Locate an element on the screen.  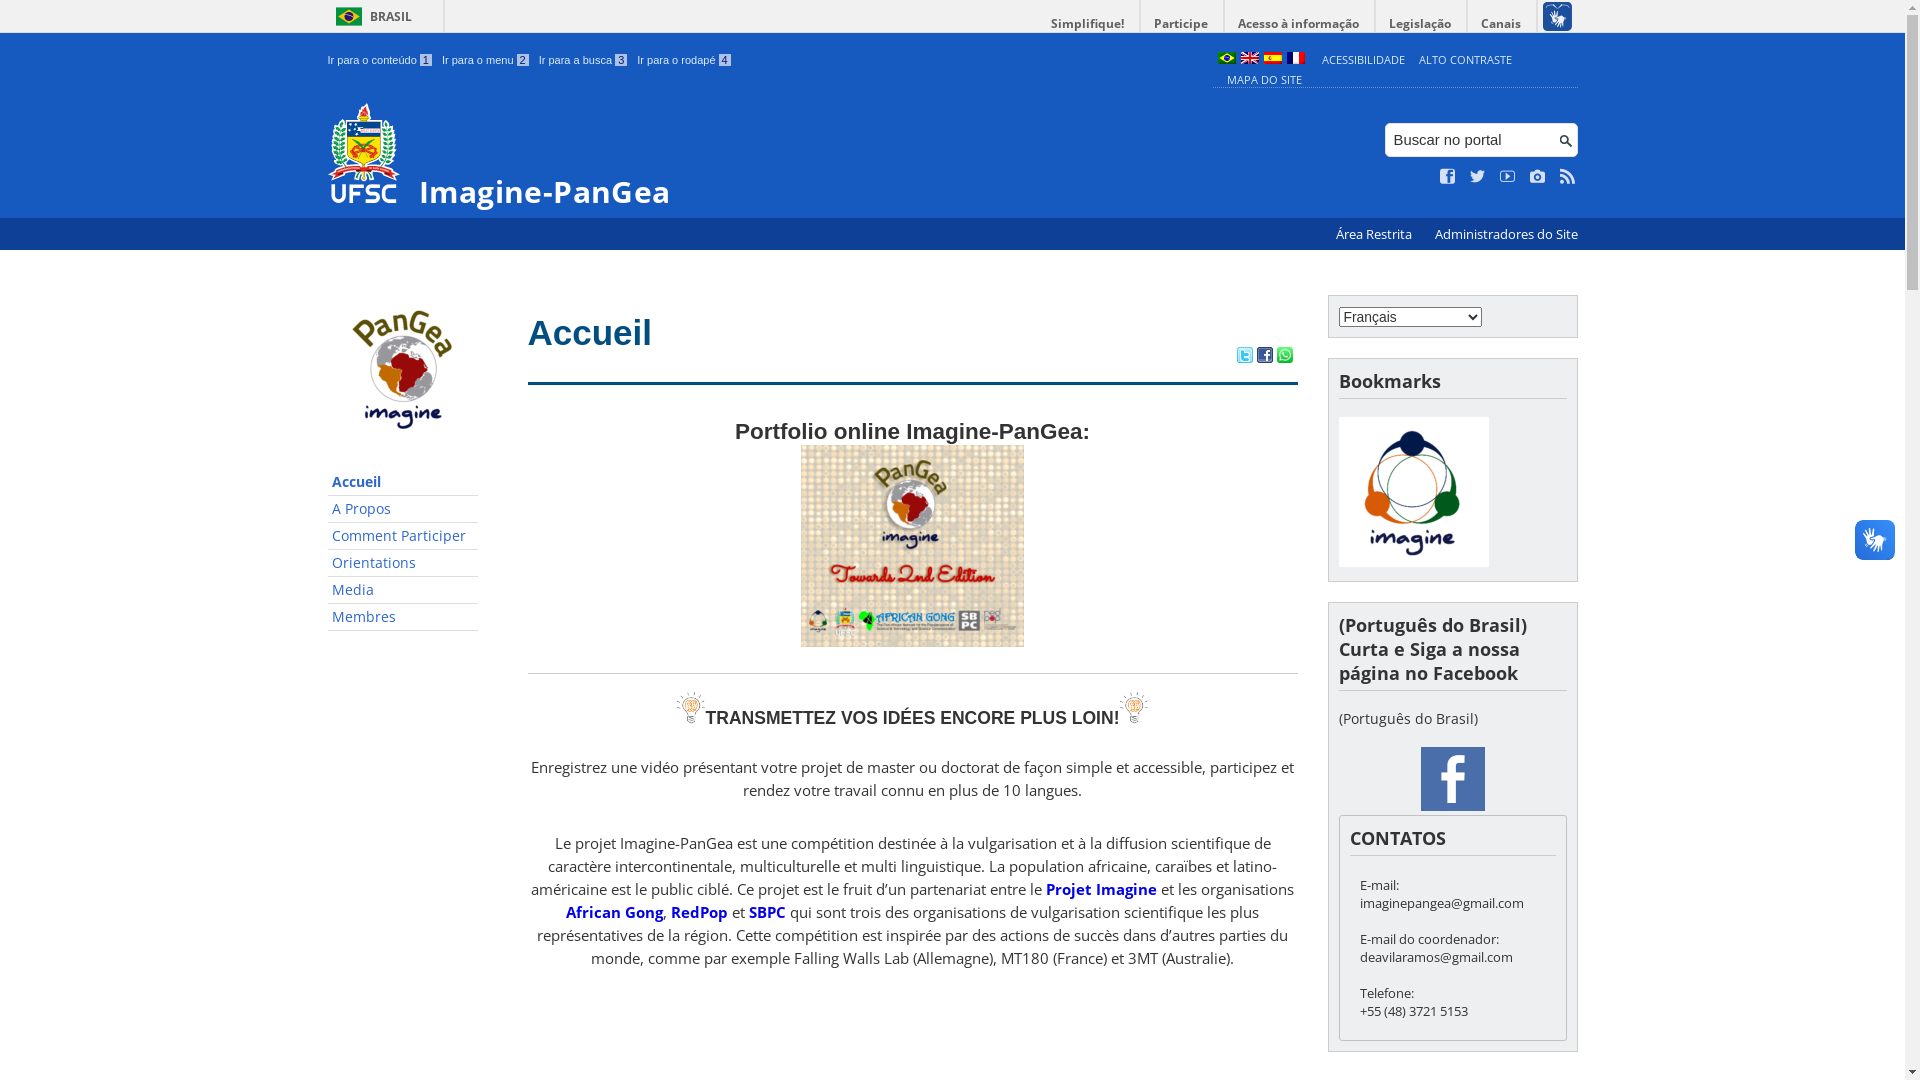
Comment Participer is located at coordinates (403, 536).